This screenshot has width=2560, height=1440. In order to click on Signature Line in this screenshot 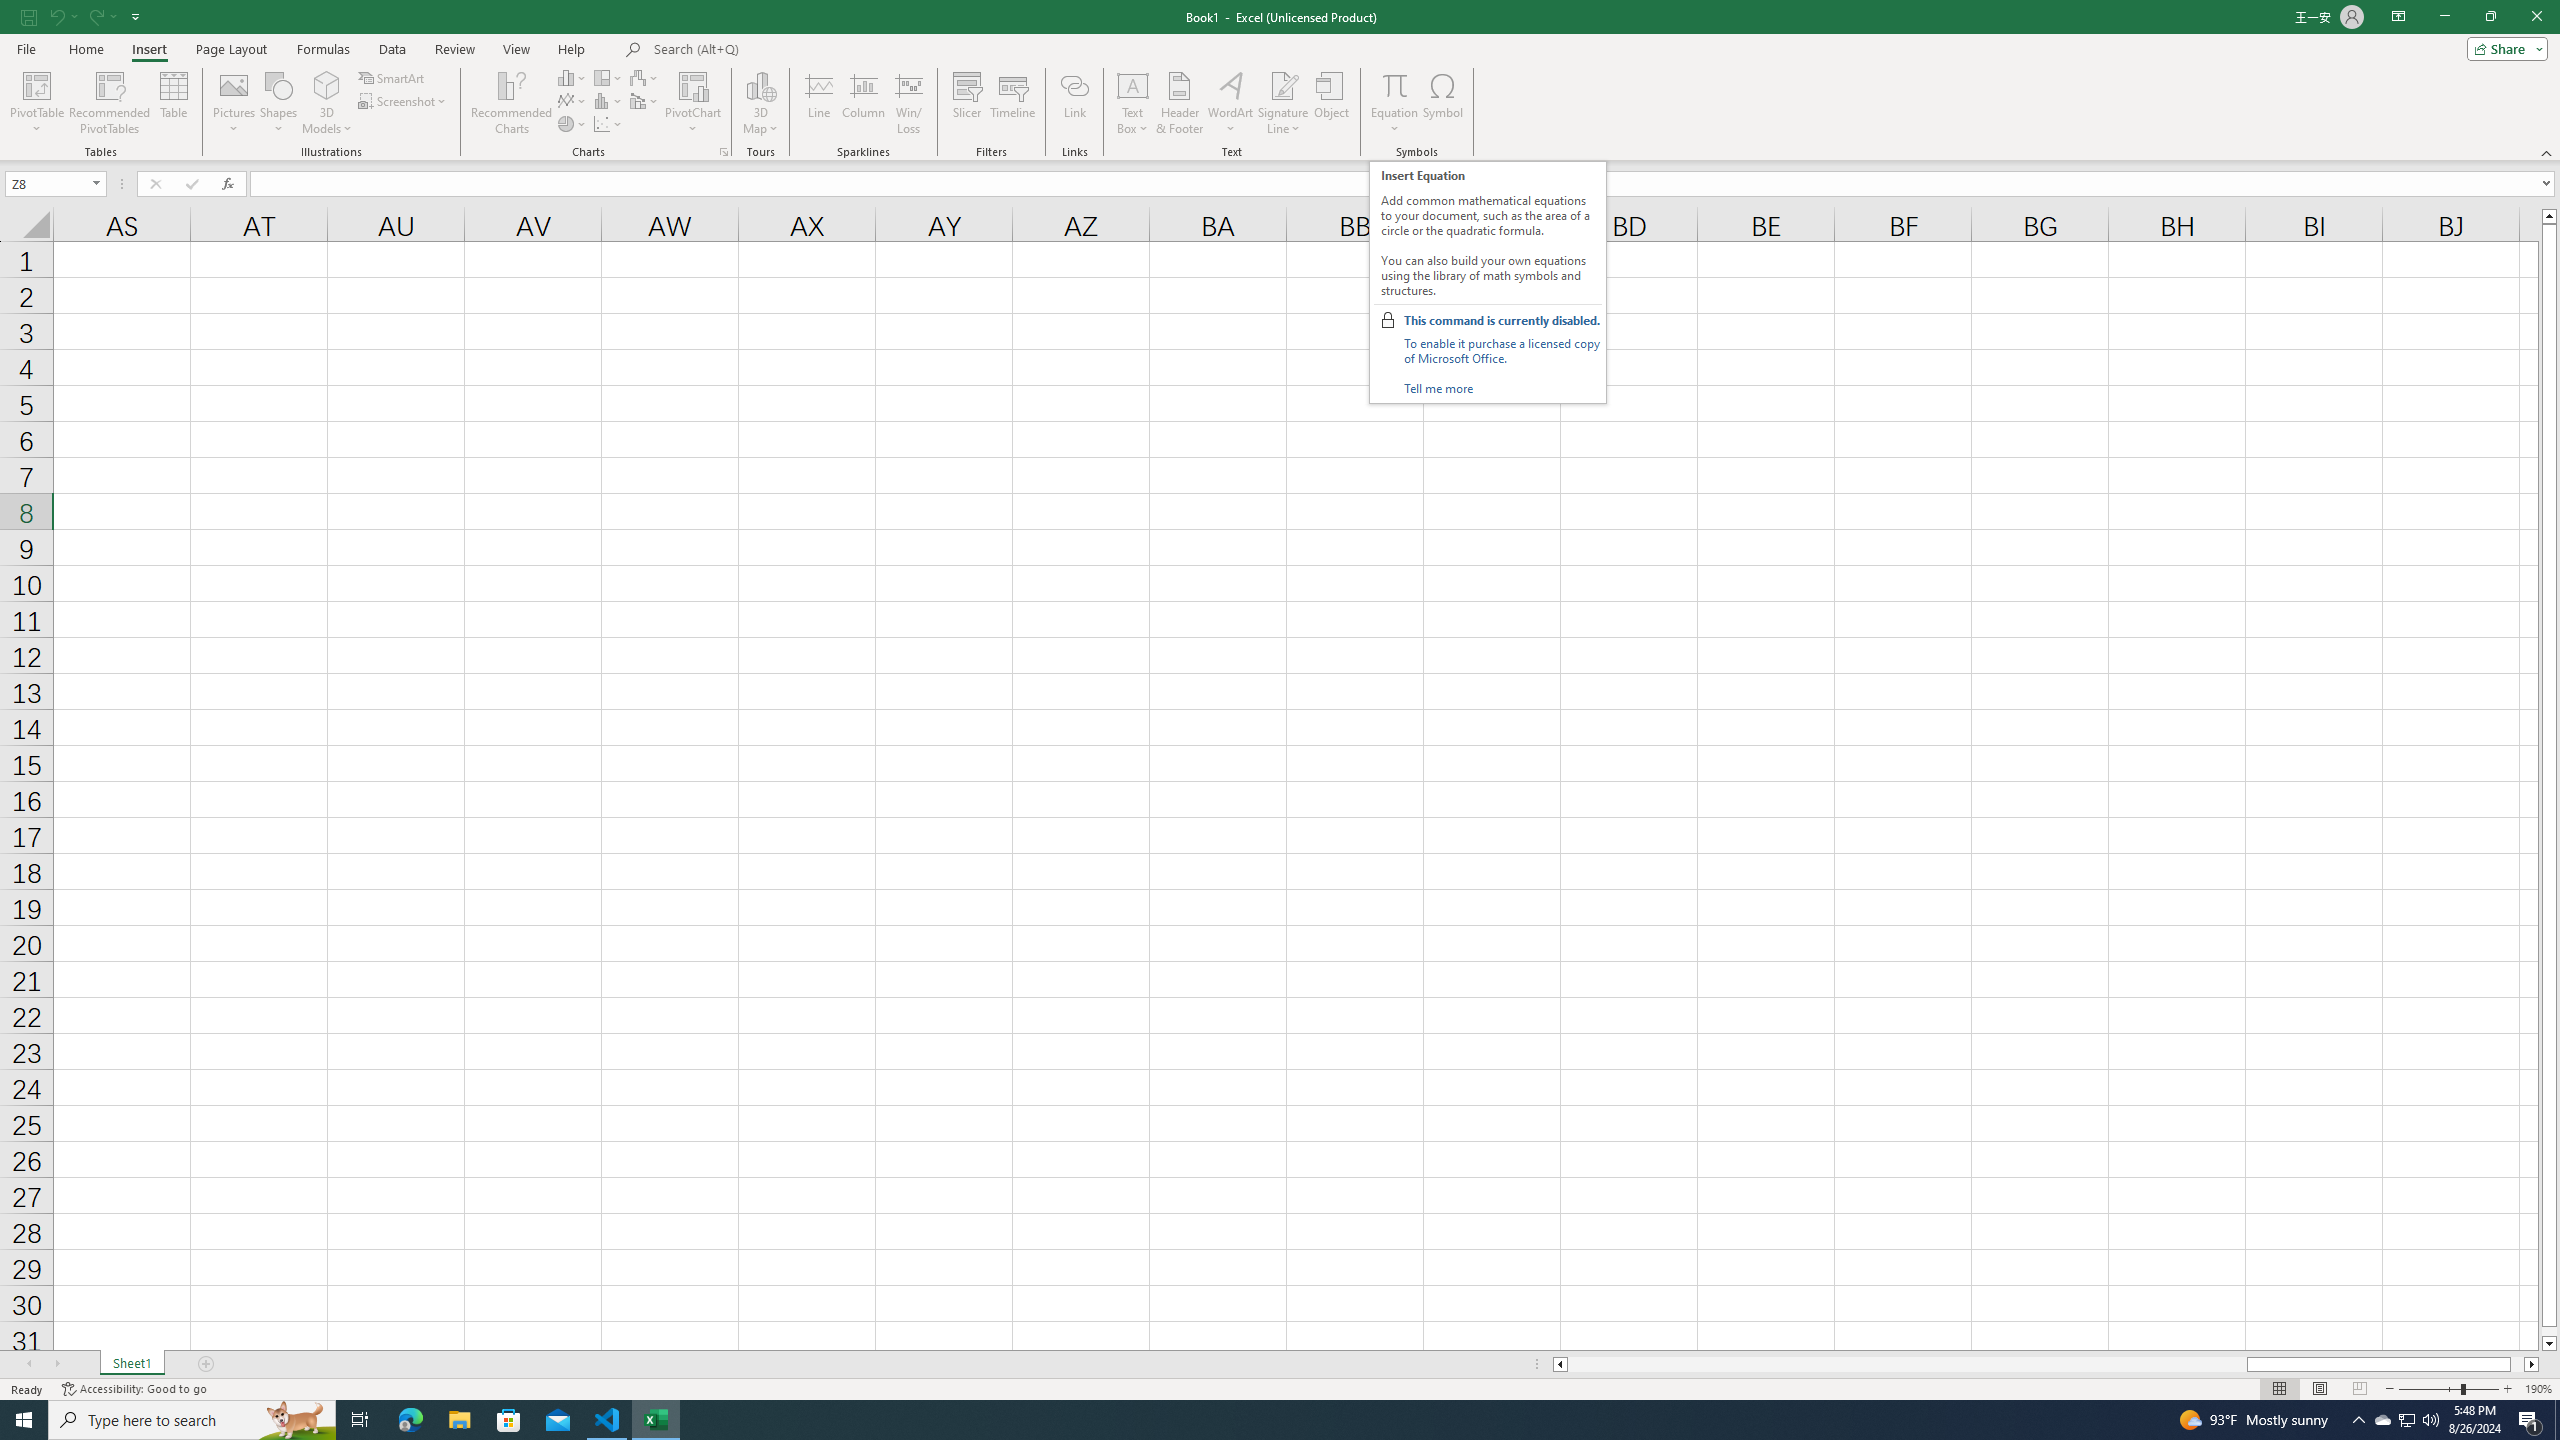, I will do `click(1283, 85)`.